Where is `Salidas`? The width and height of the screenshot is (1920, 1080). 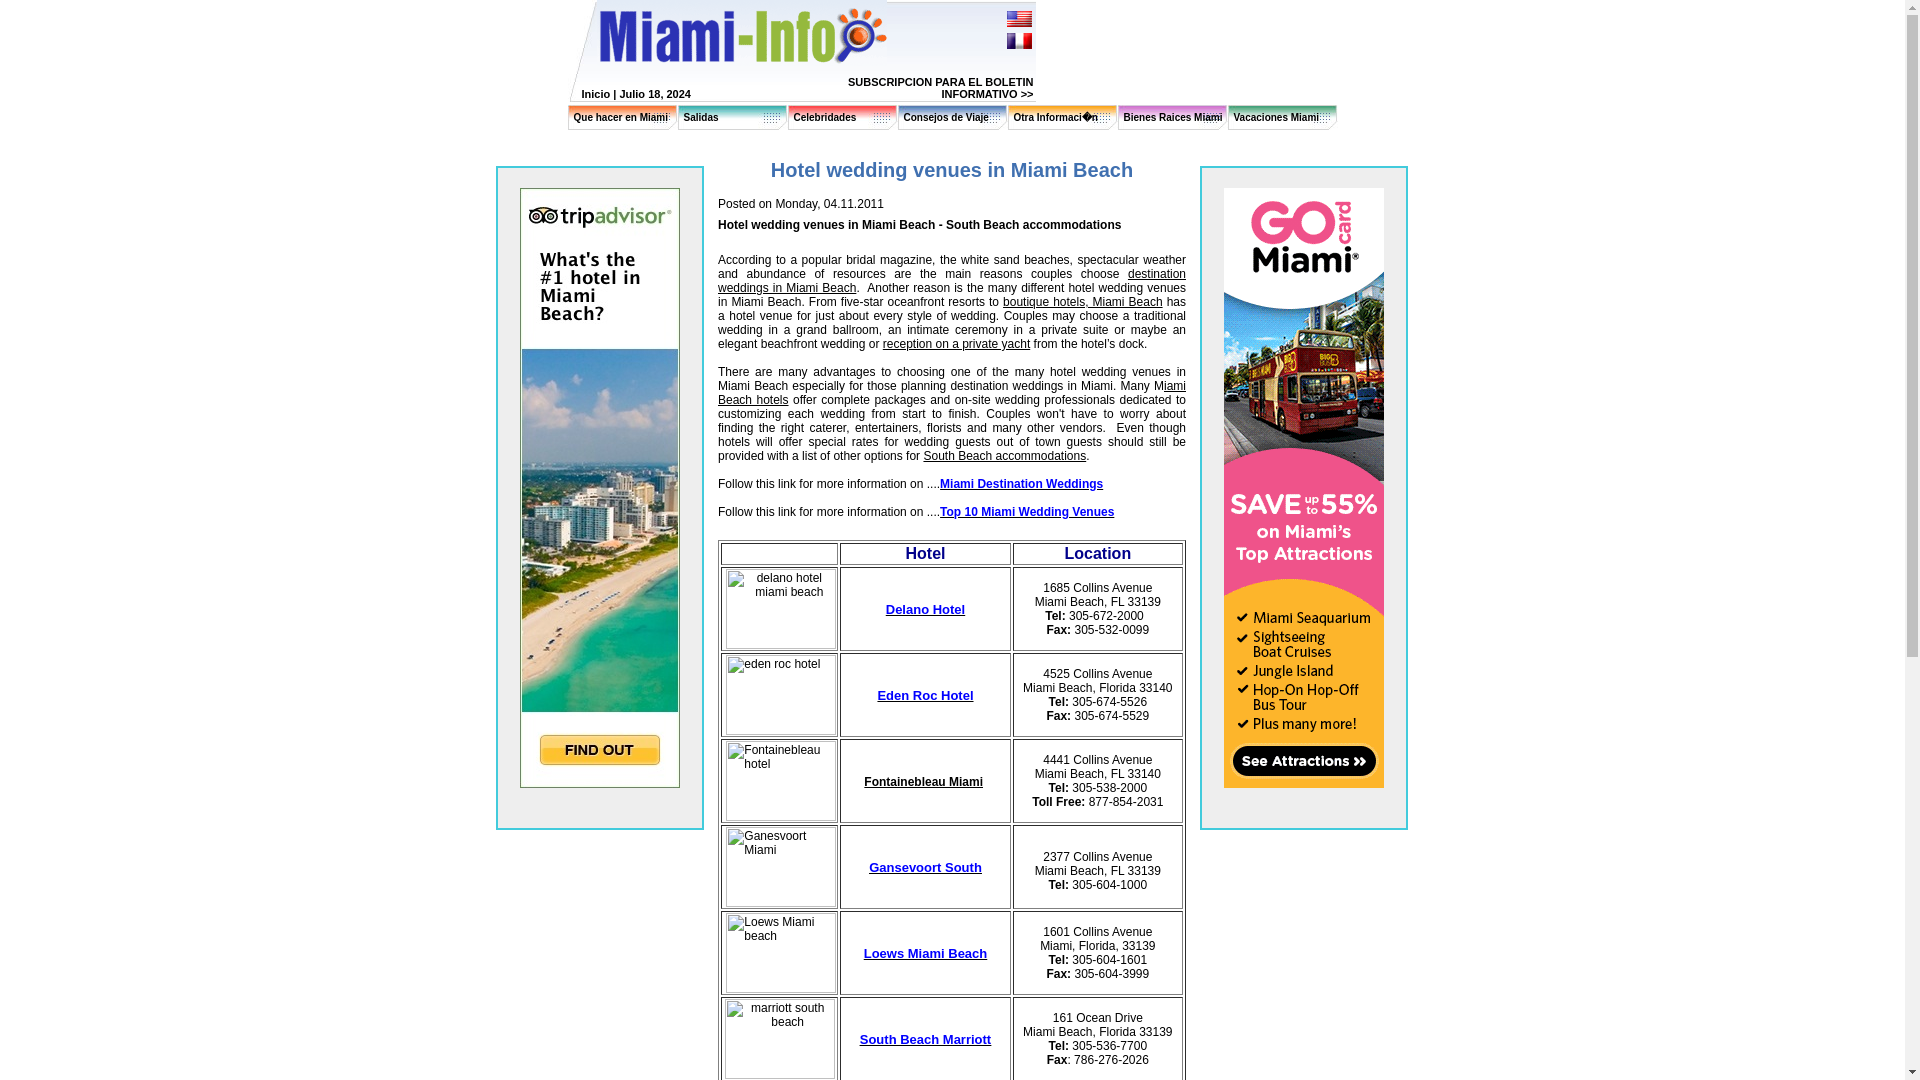 Salidas is located at coordinates (700, 118).